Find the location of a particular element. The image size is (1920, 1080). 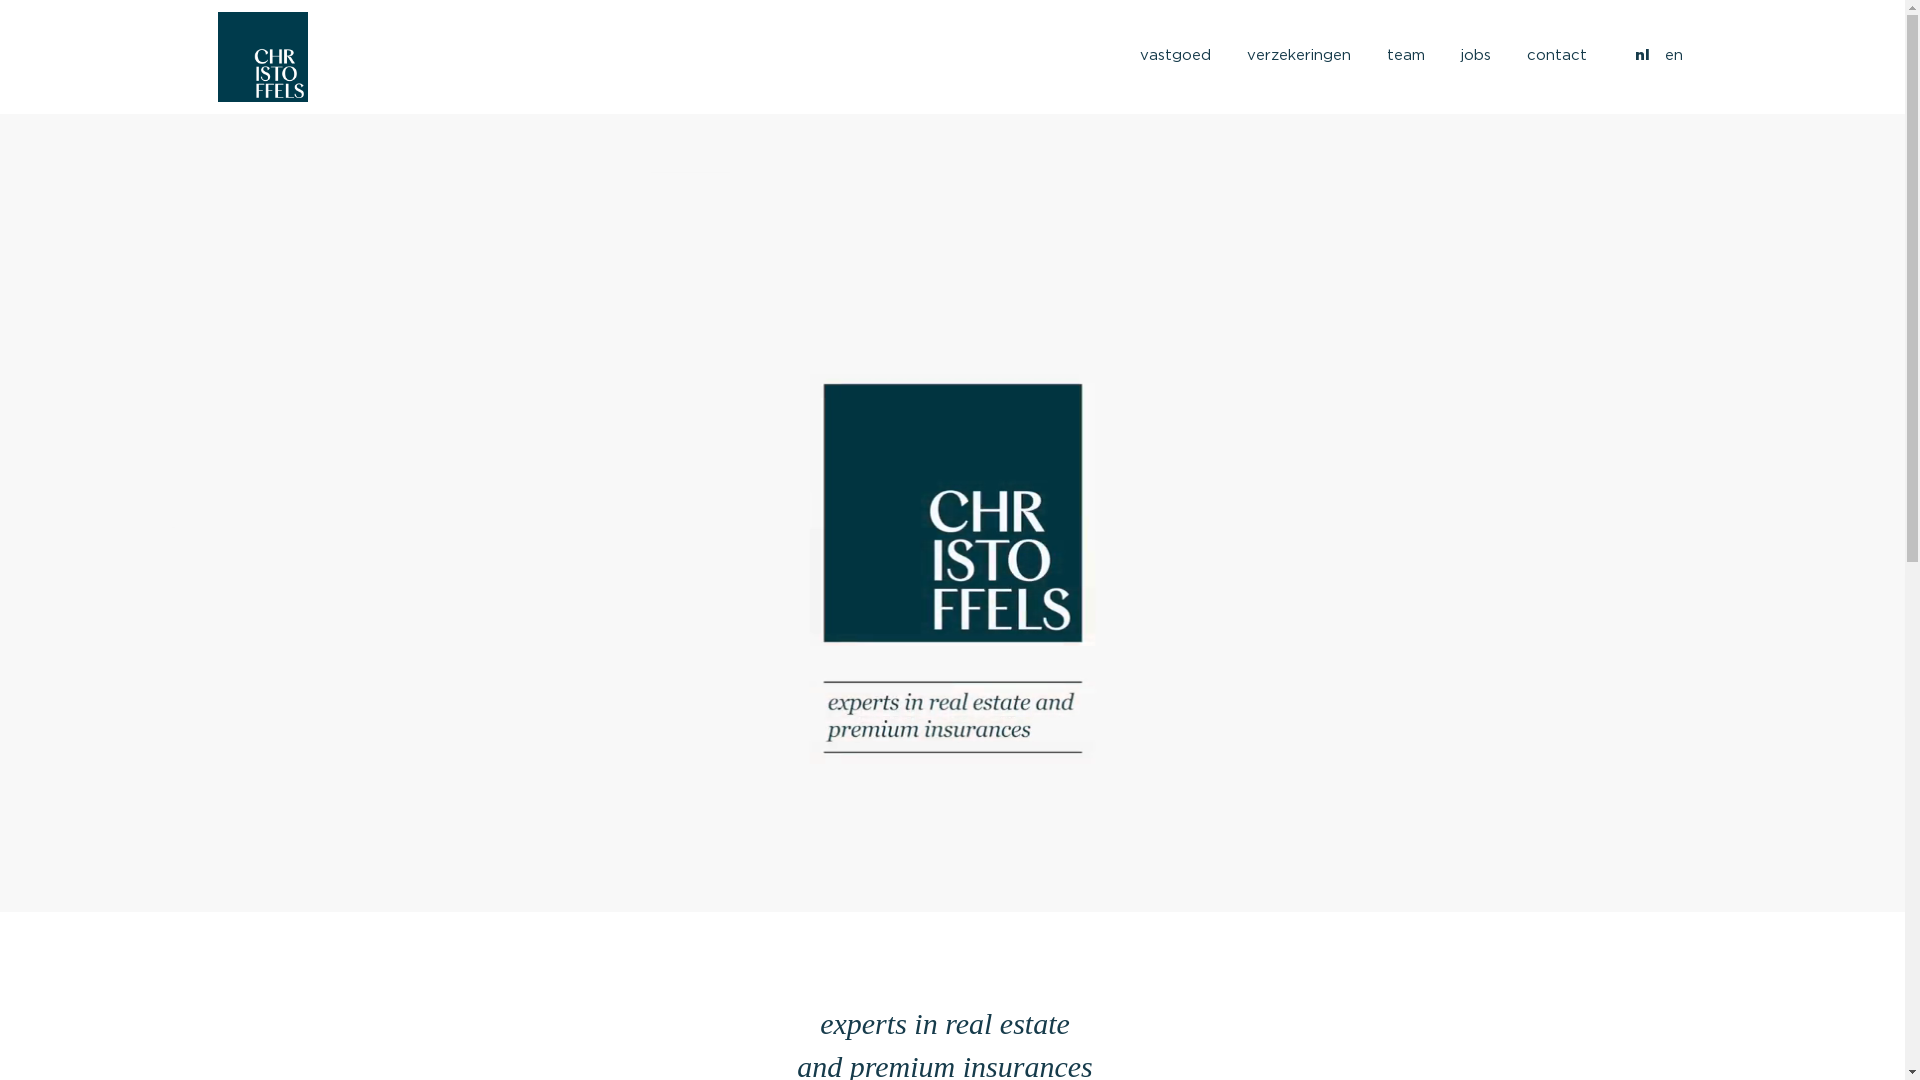

verzekeringen is located at coordinates (1298, 51).